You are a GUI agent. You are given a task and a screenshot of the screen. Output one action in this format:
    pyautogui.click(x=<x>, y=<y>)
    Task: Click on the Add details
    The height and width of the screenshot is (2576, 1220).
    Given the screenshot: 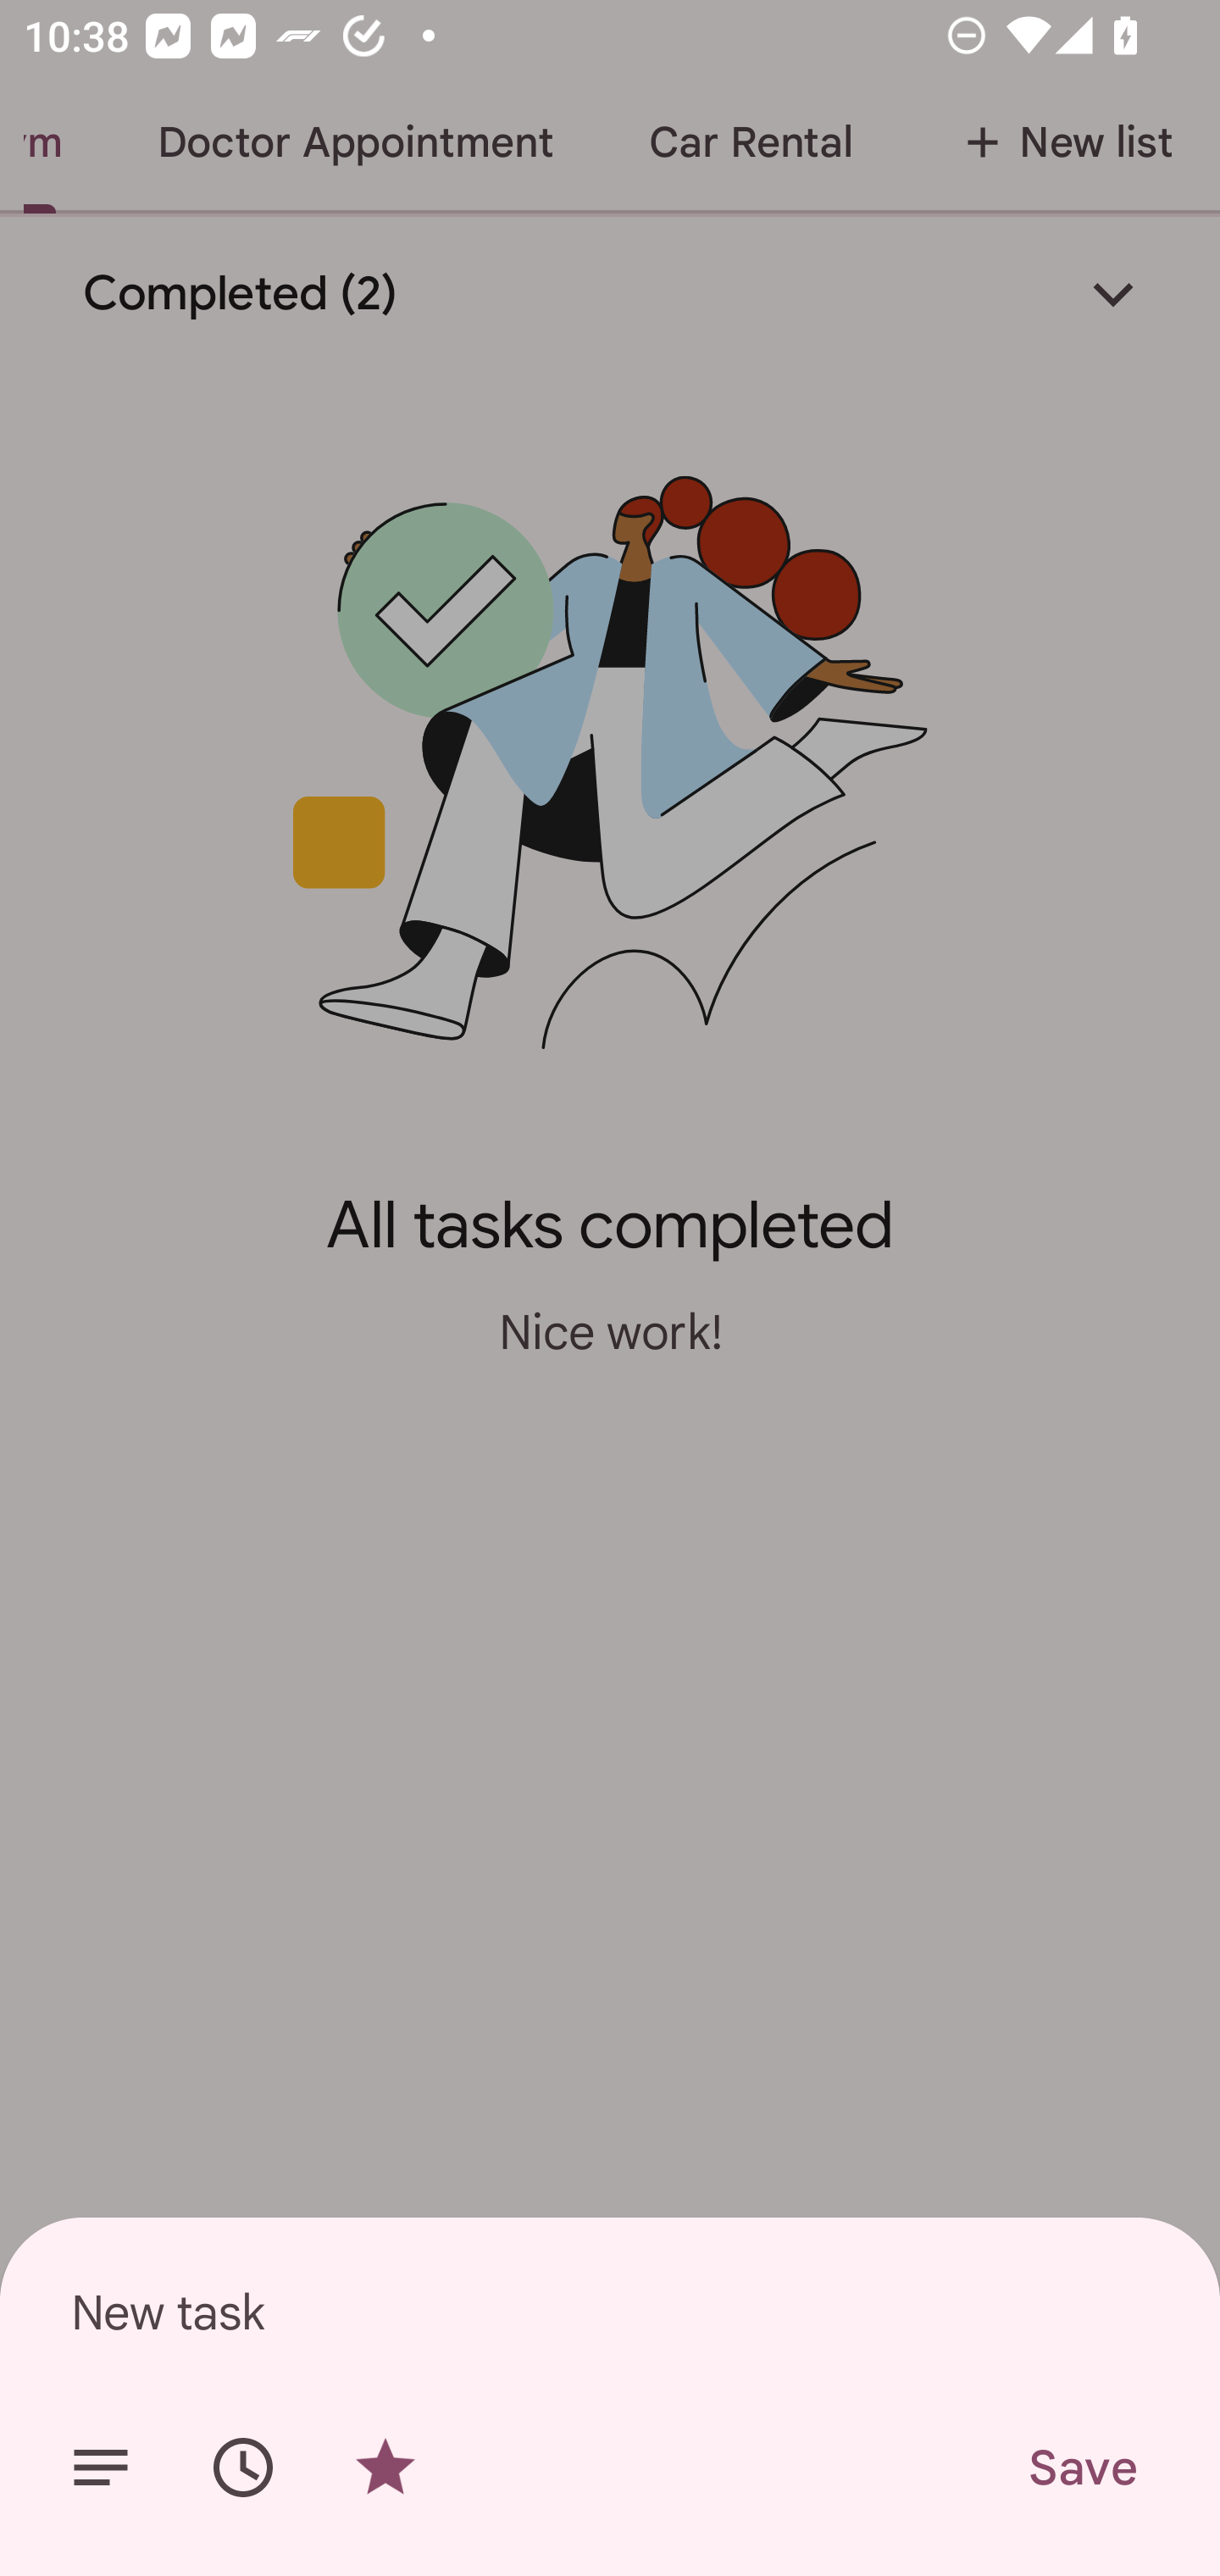 What is the action you would take?
    pyautogui.click(x=100, y=2468)
    